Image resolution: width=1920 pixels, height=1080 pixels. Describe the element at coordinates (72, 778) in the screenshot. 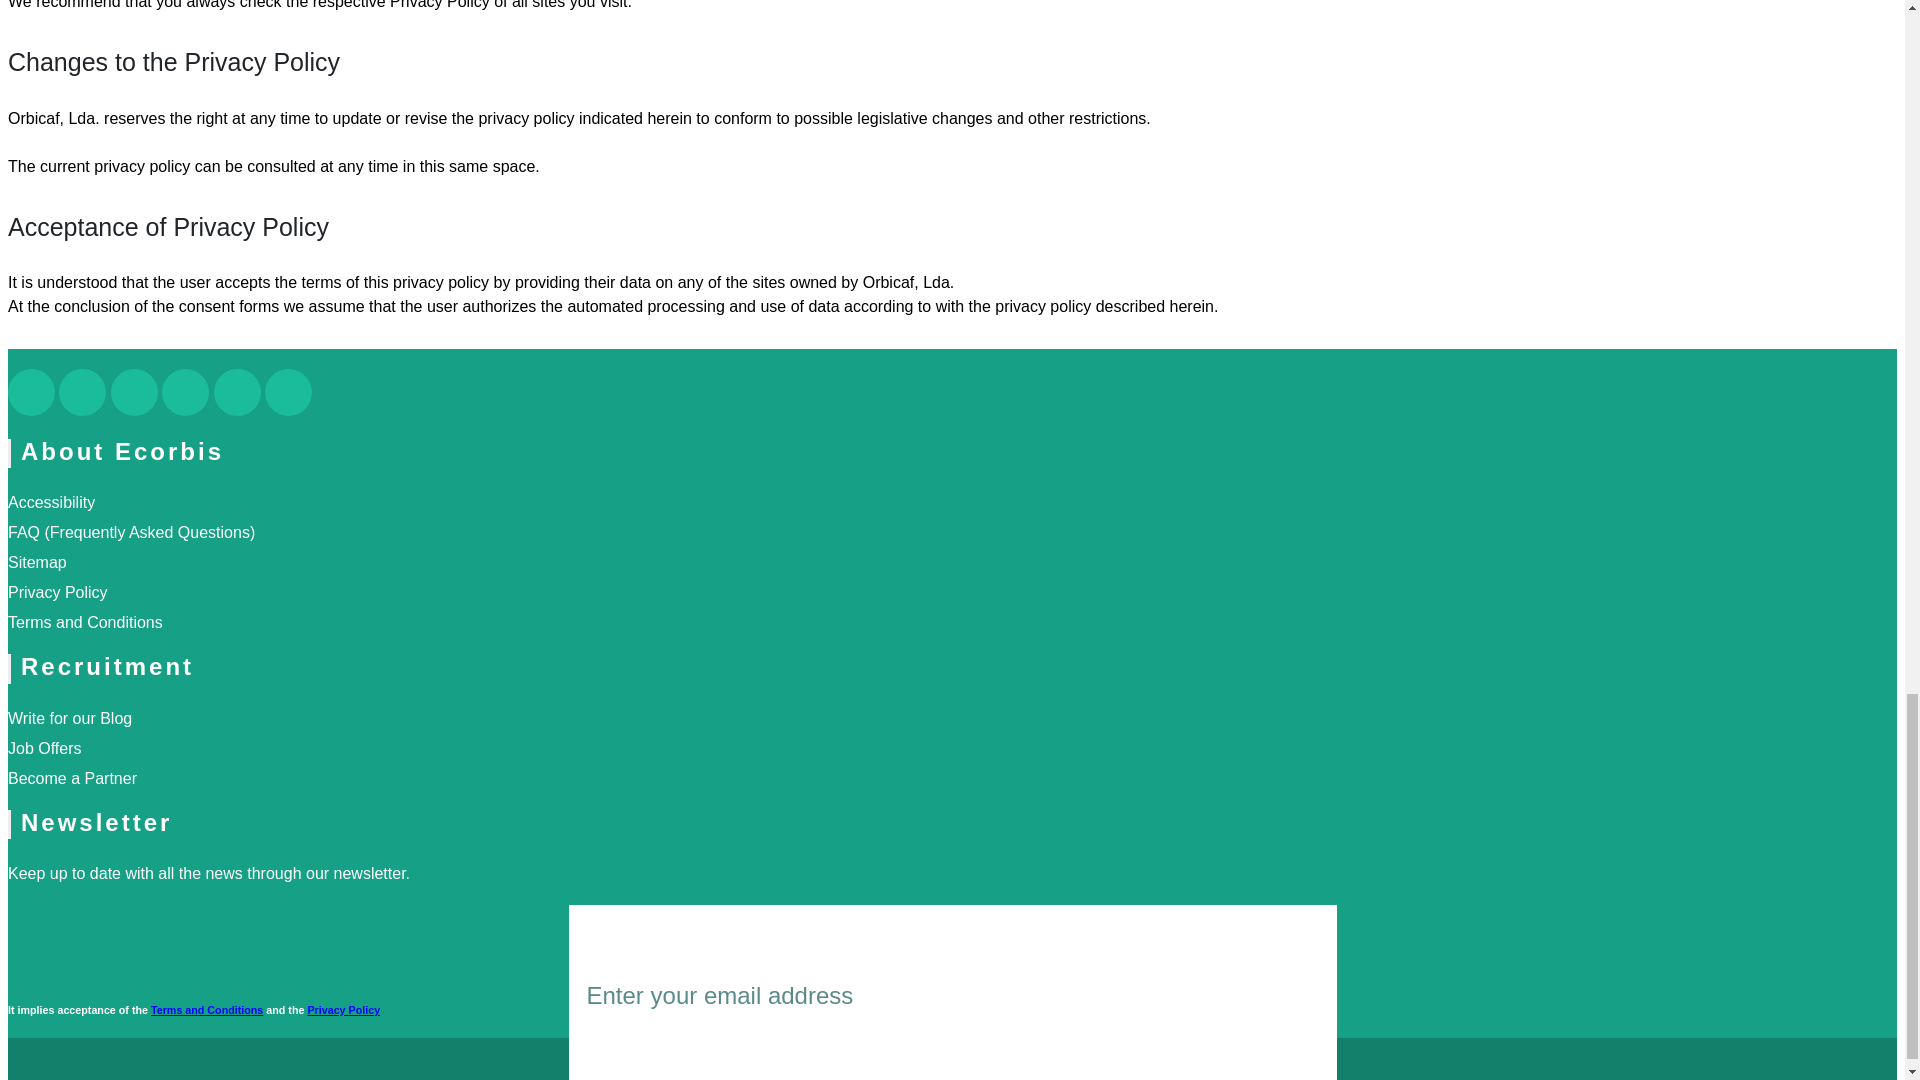

I see `Become a Partner` at that location.